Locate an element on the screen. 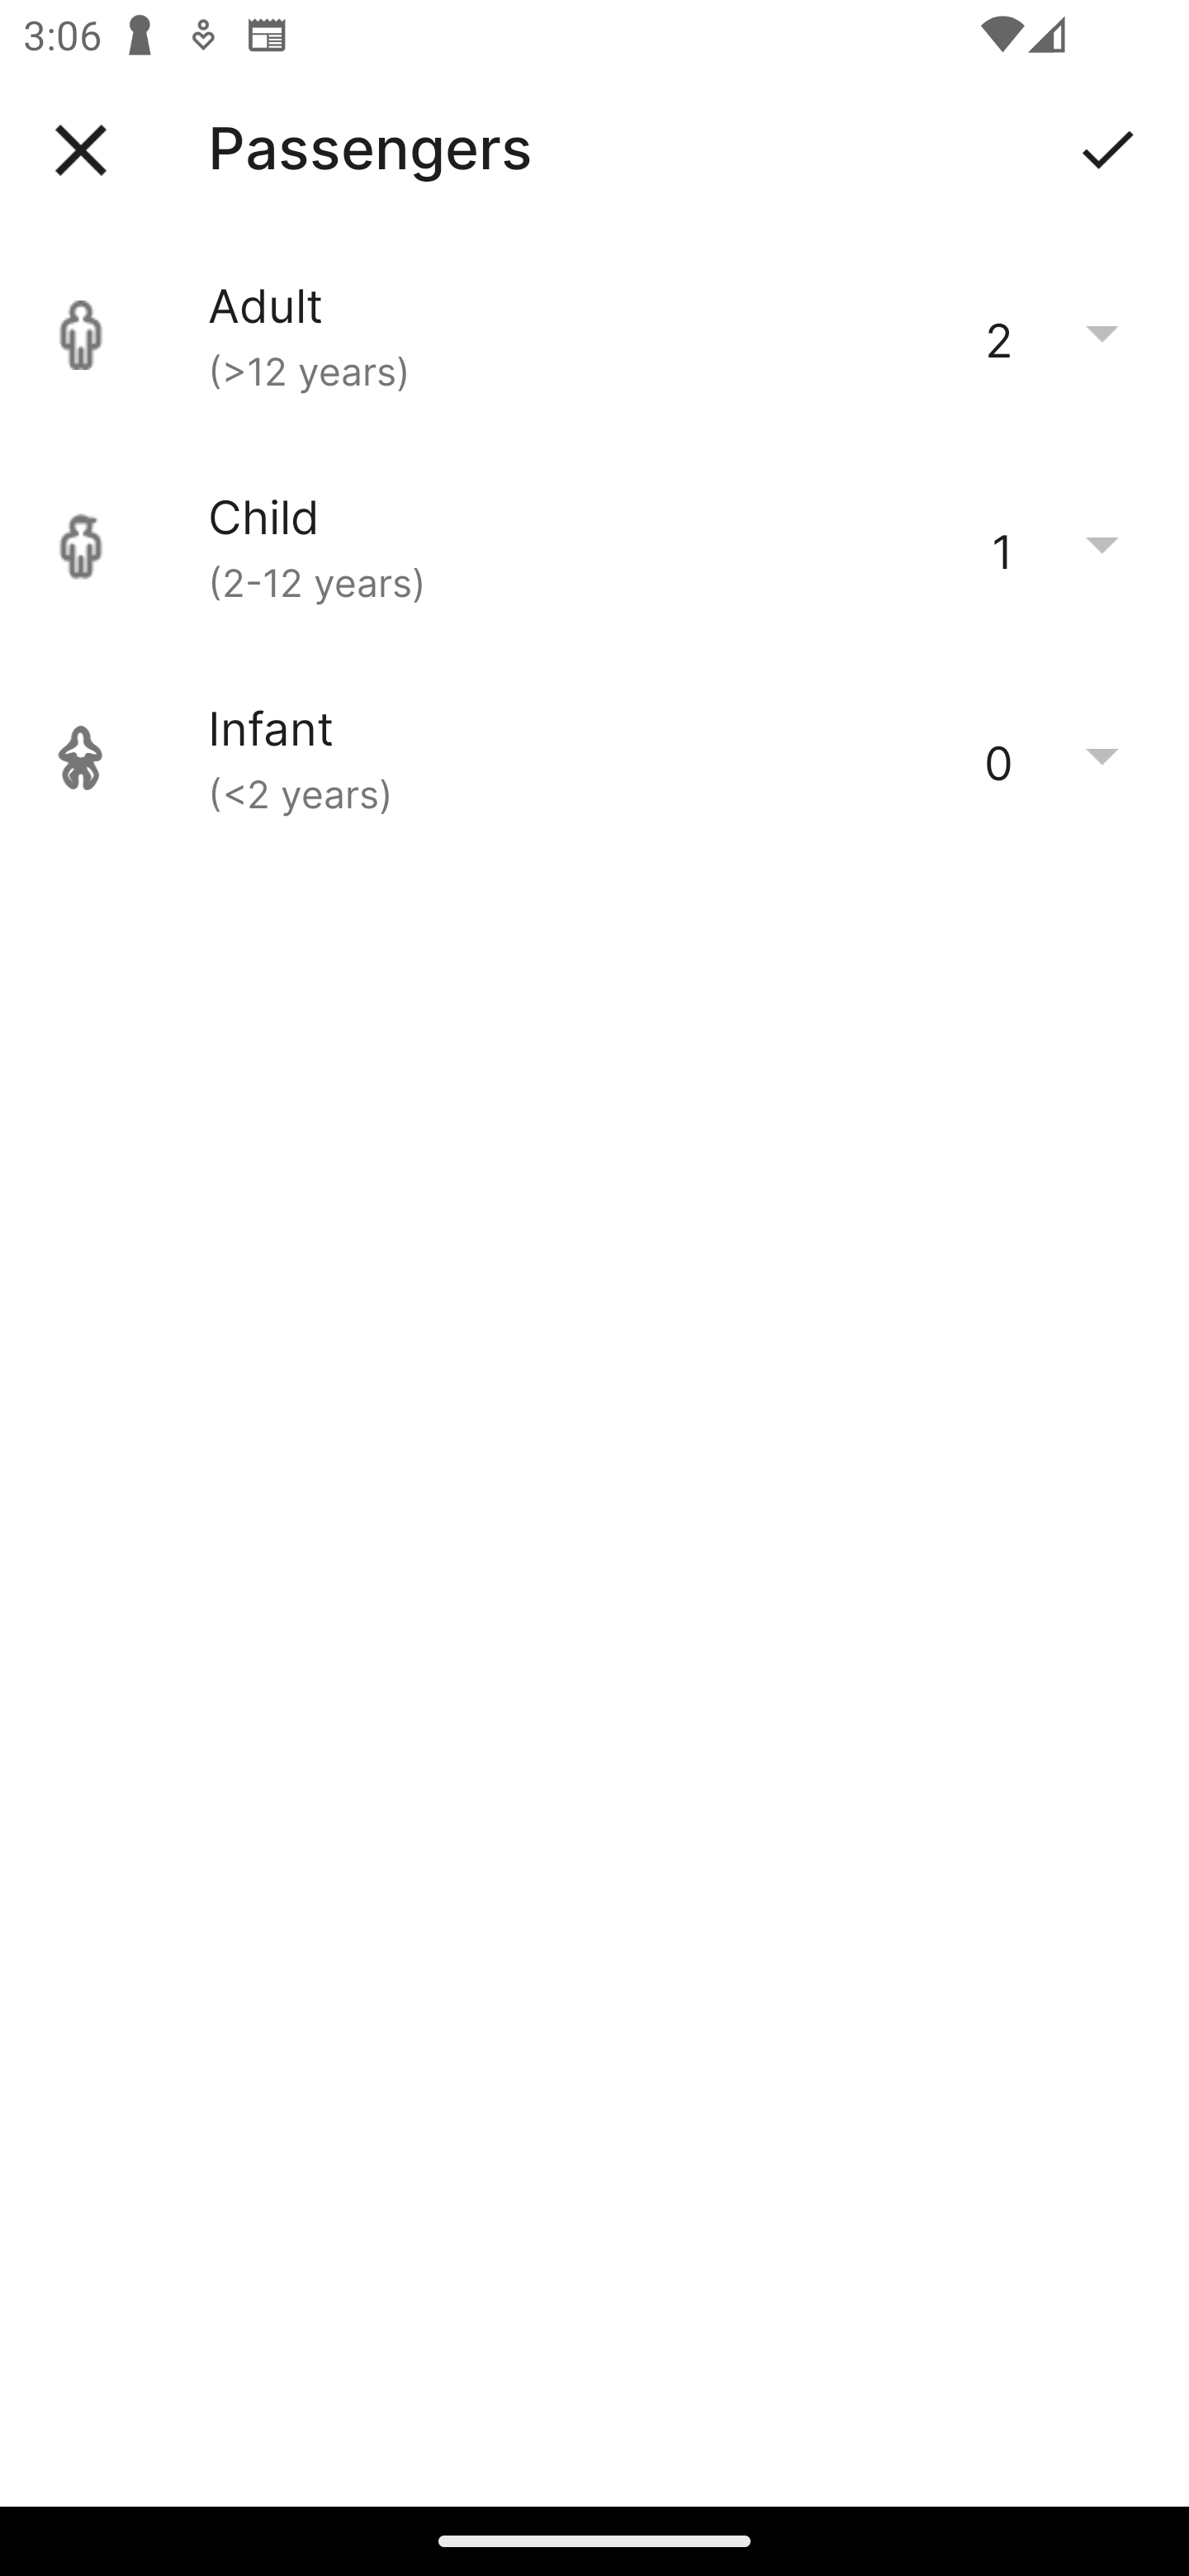 The image size is (1189, 2576). Infant (<2 years) 0 is located at coordinates (594, 758).